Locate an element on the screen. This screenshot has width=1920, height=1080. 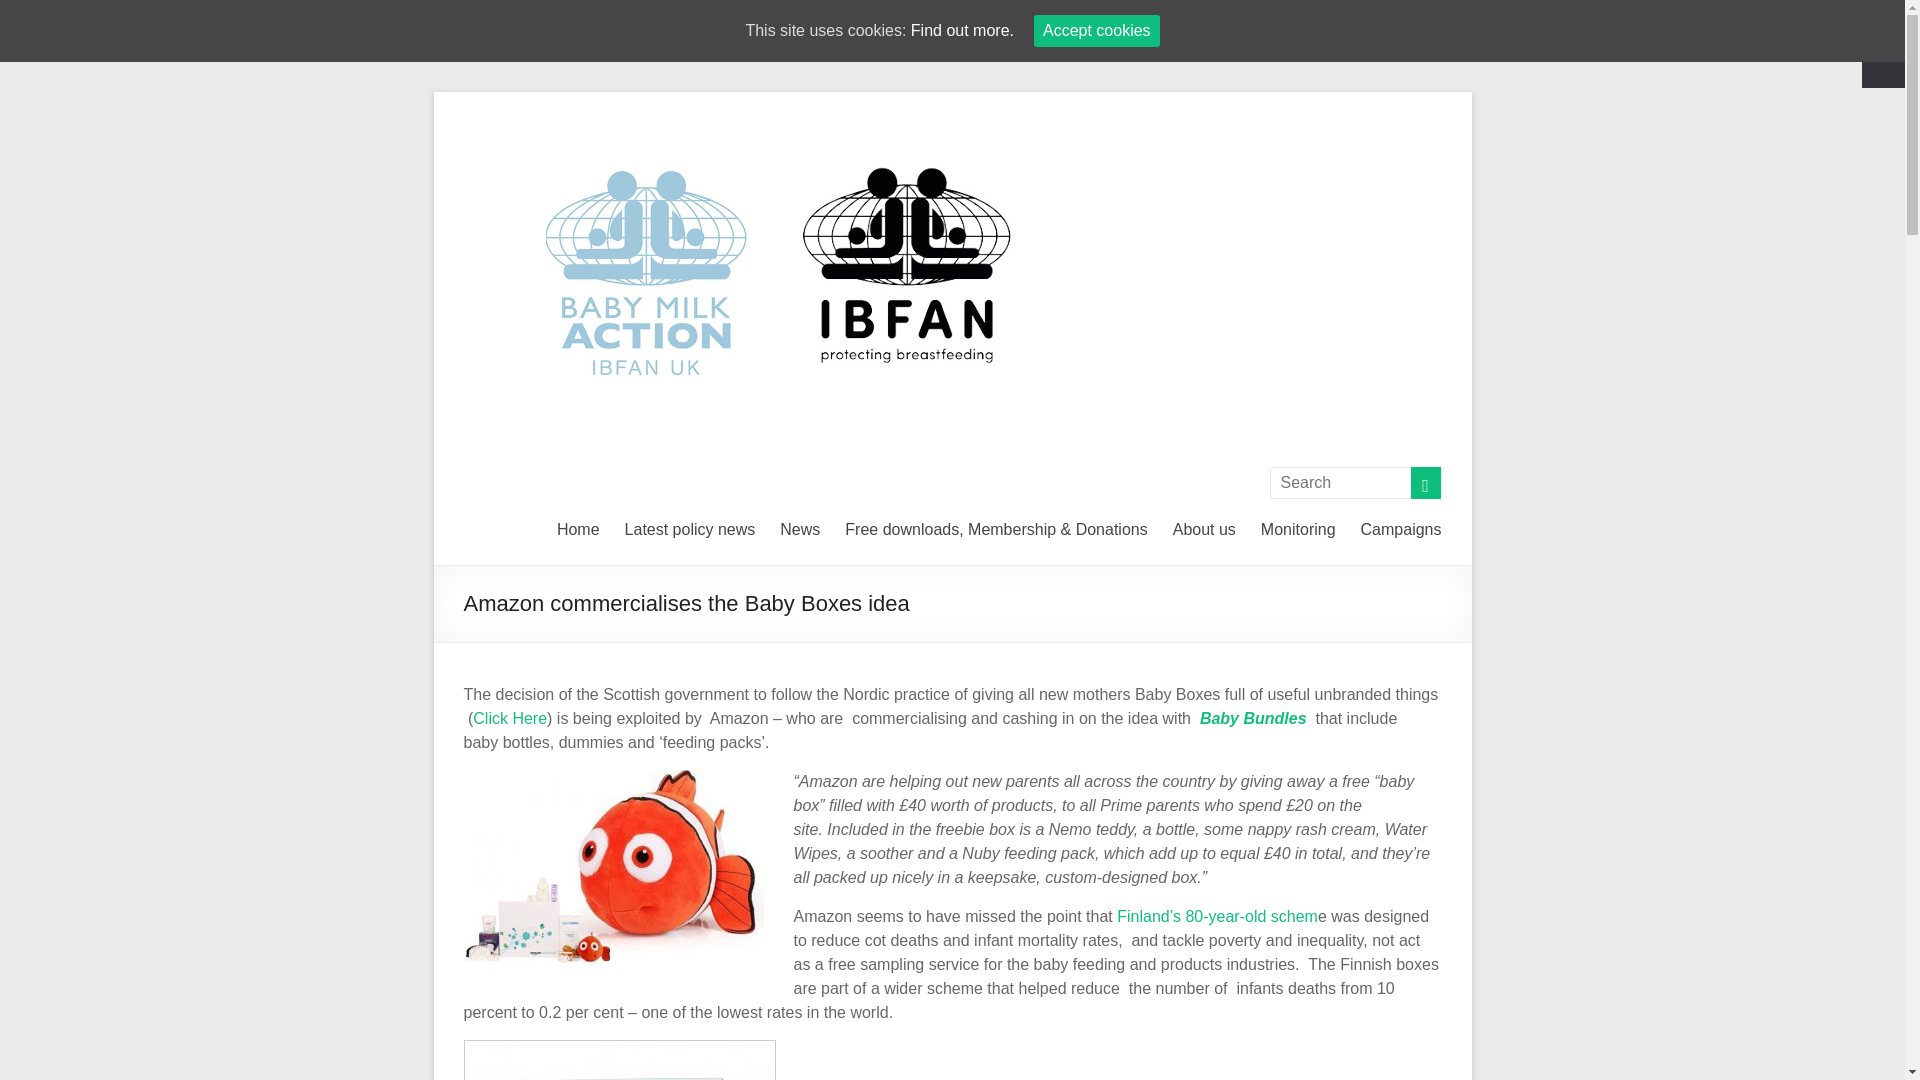
Campaigns is located at coordinates (1401, 526).